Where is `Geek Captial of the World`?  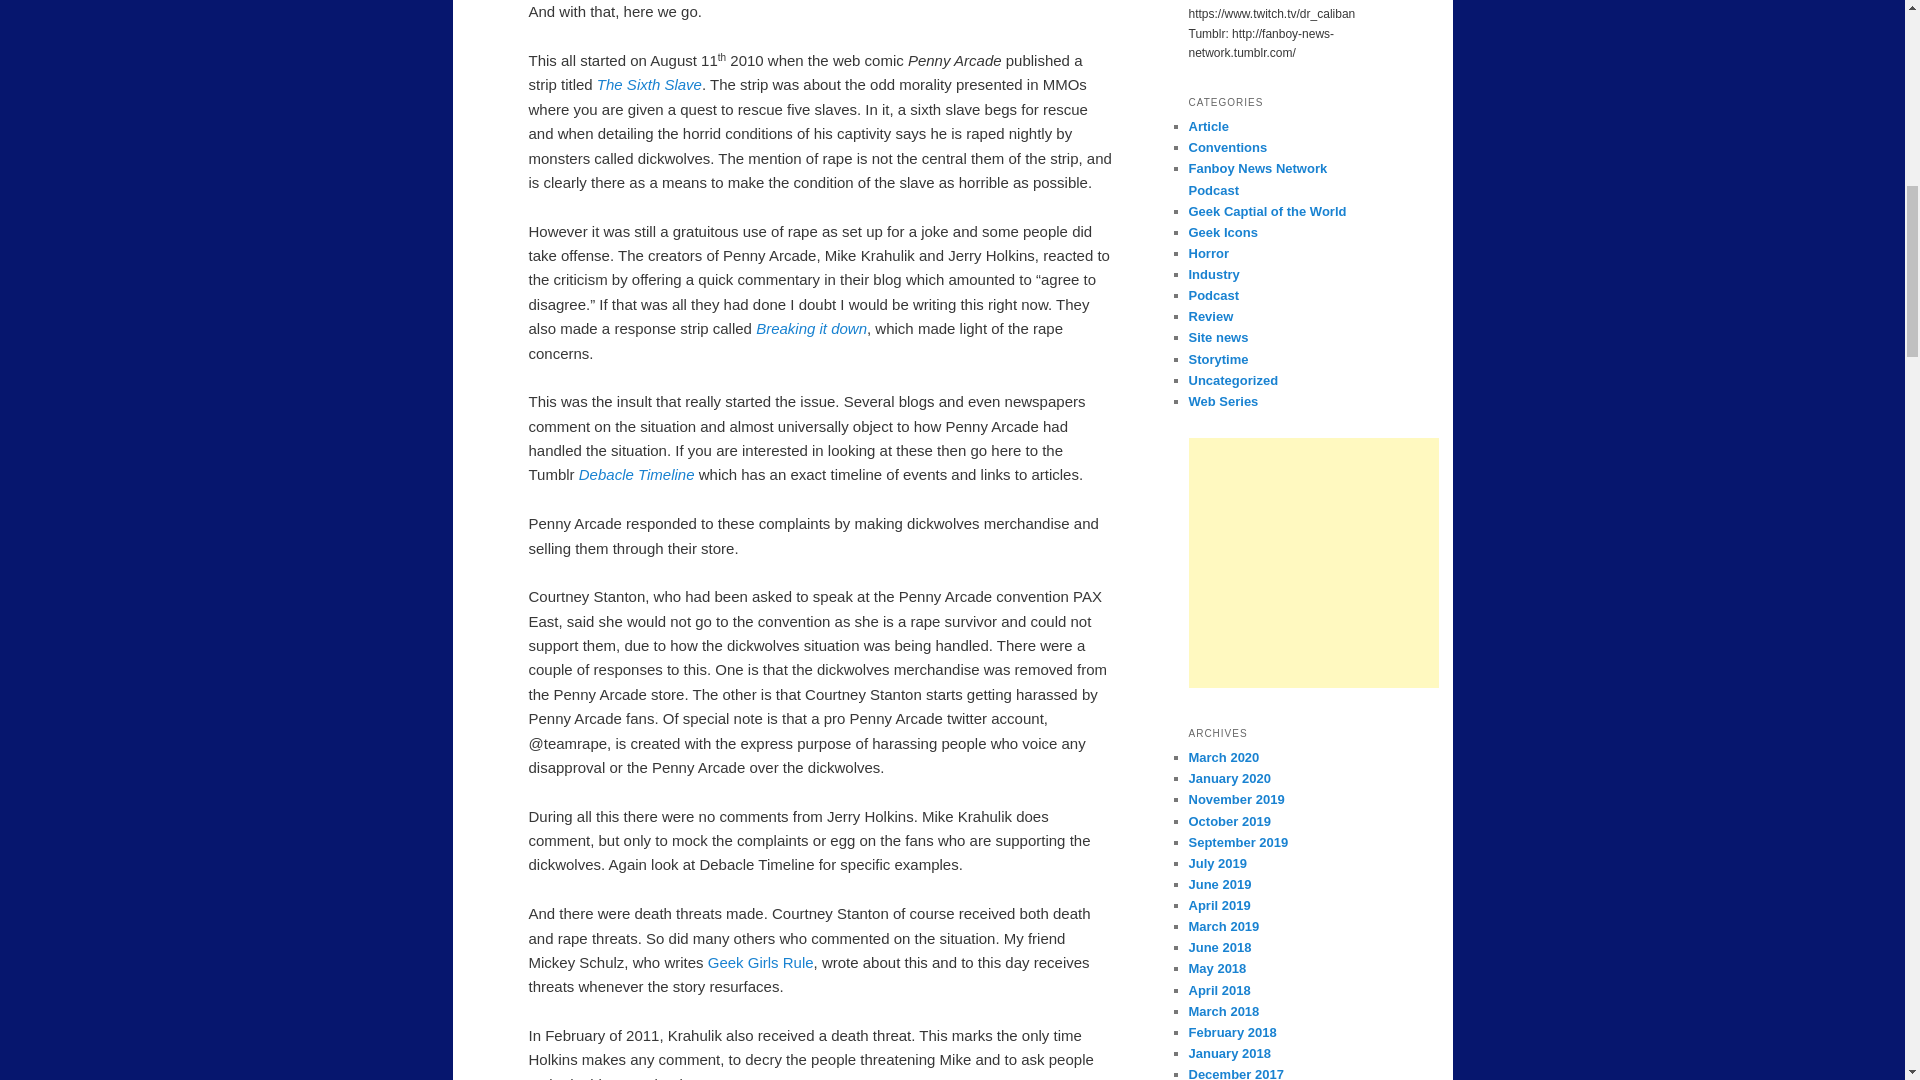 Geek Captial of the World is located at coordinates (1266, 212).